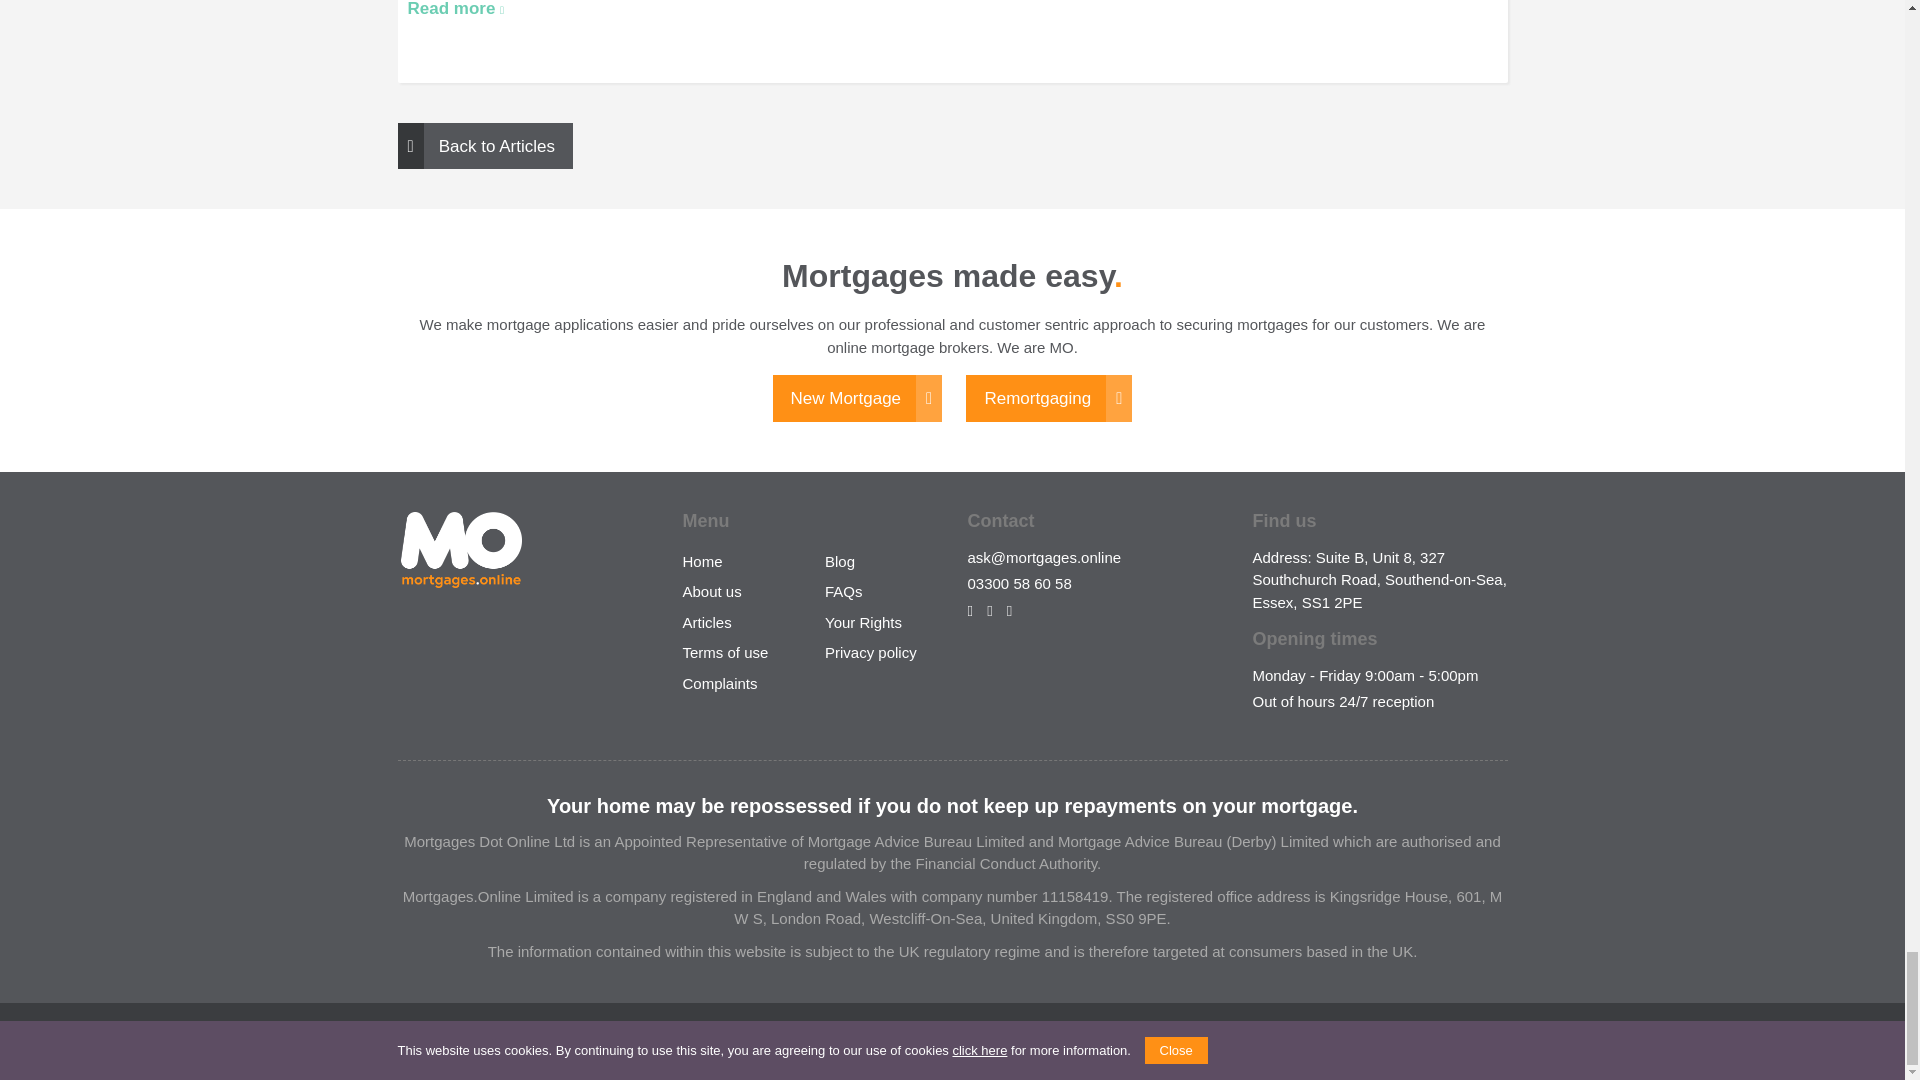 This screenshot has width=1920, height=1080. I want to click on FAQs, so click(844, 592).